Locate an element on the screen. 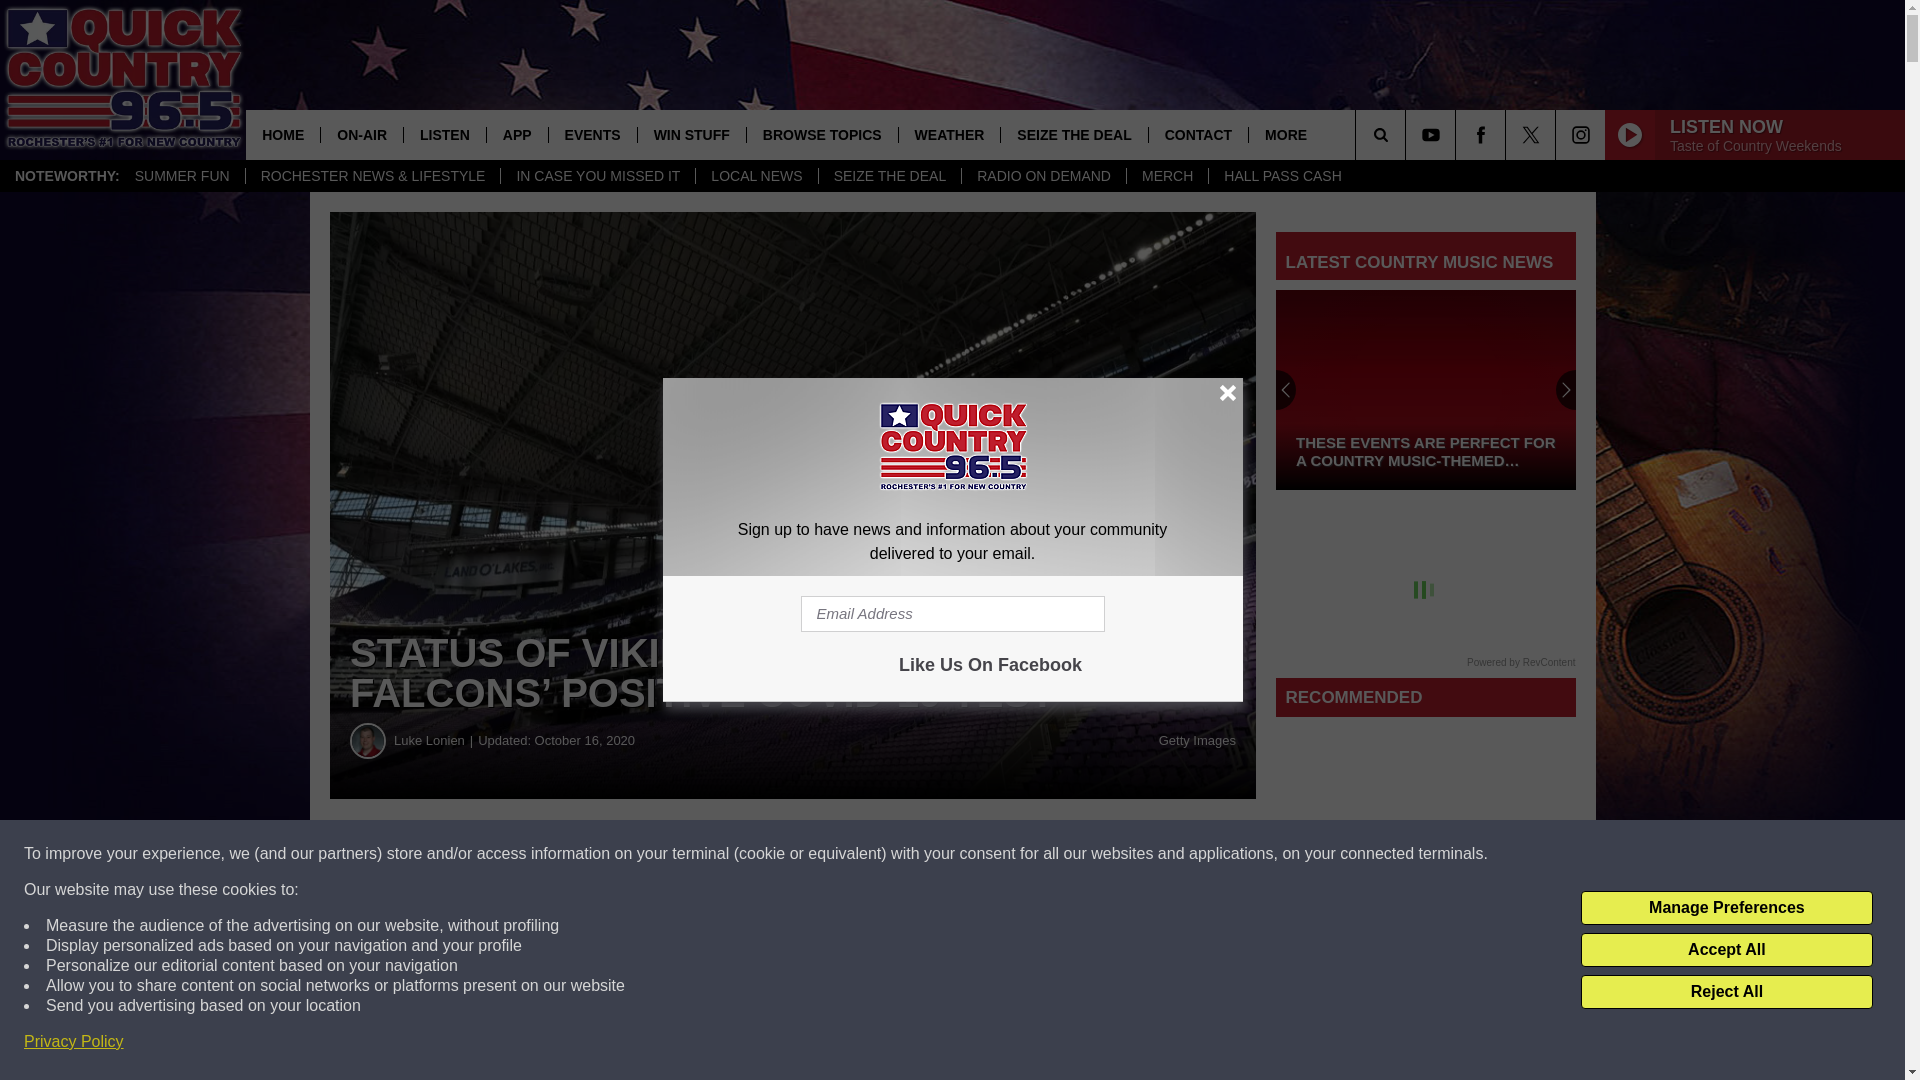 This screenshot has height=1080, width=1920. SUMMER FUN is located at coordinates (182, 176).